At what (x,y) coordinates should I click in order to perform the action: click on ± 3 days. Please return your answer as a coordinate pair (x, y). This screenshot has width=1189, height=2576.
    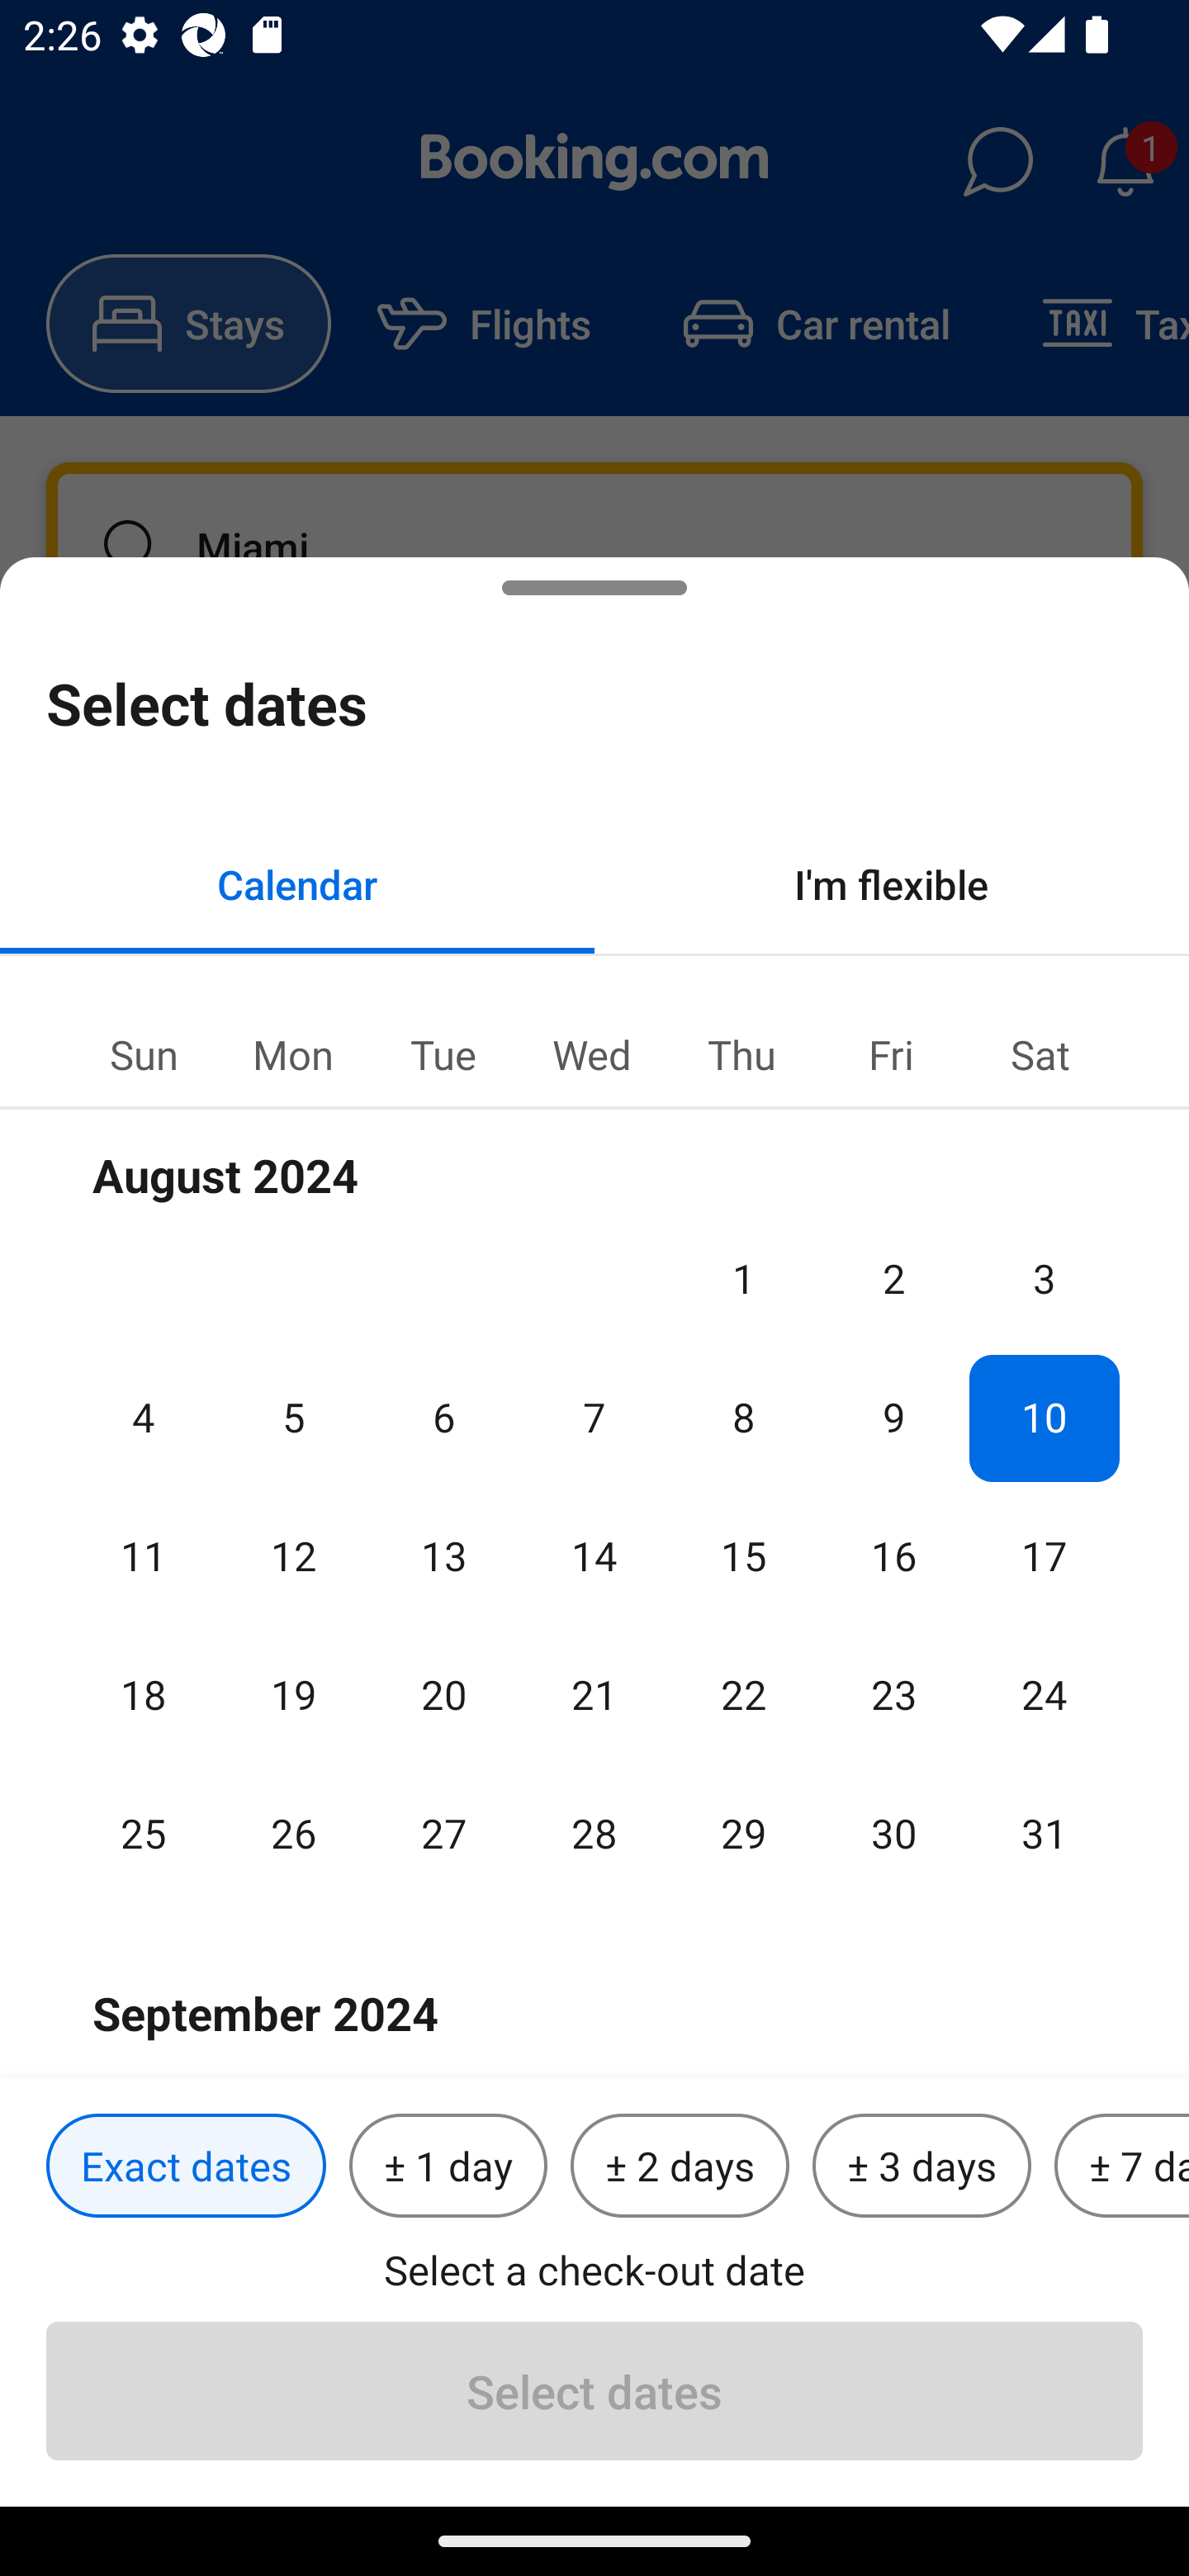
    Looking at the image, I should click on (921, 2166).